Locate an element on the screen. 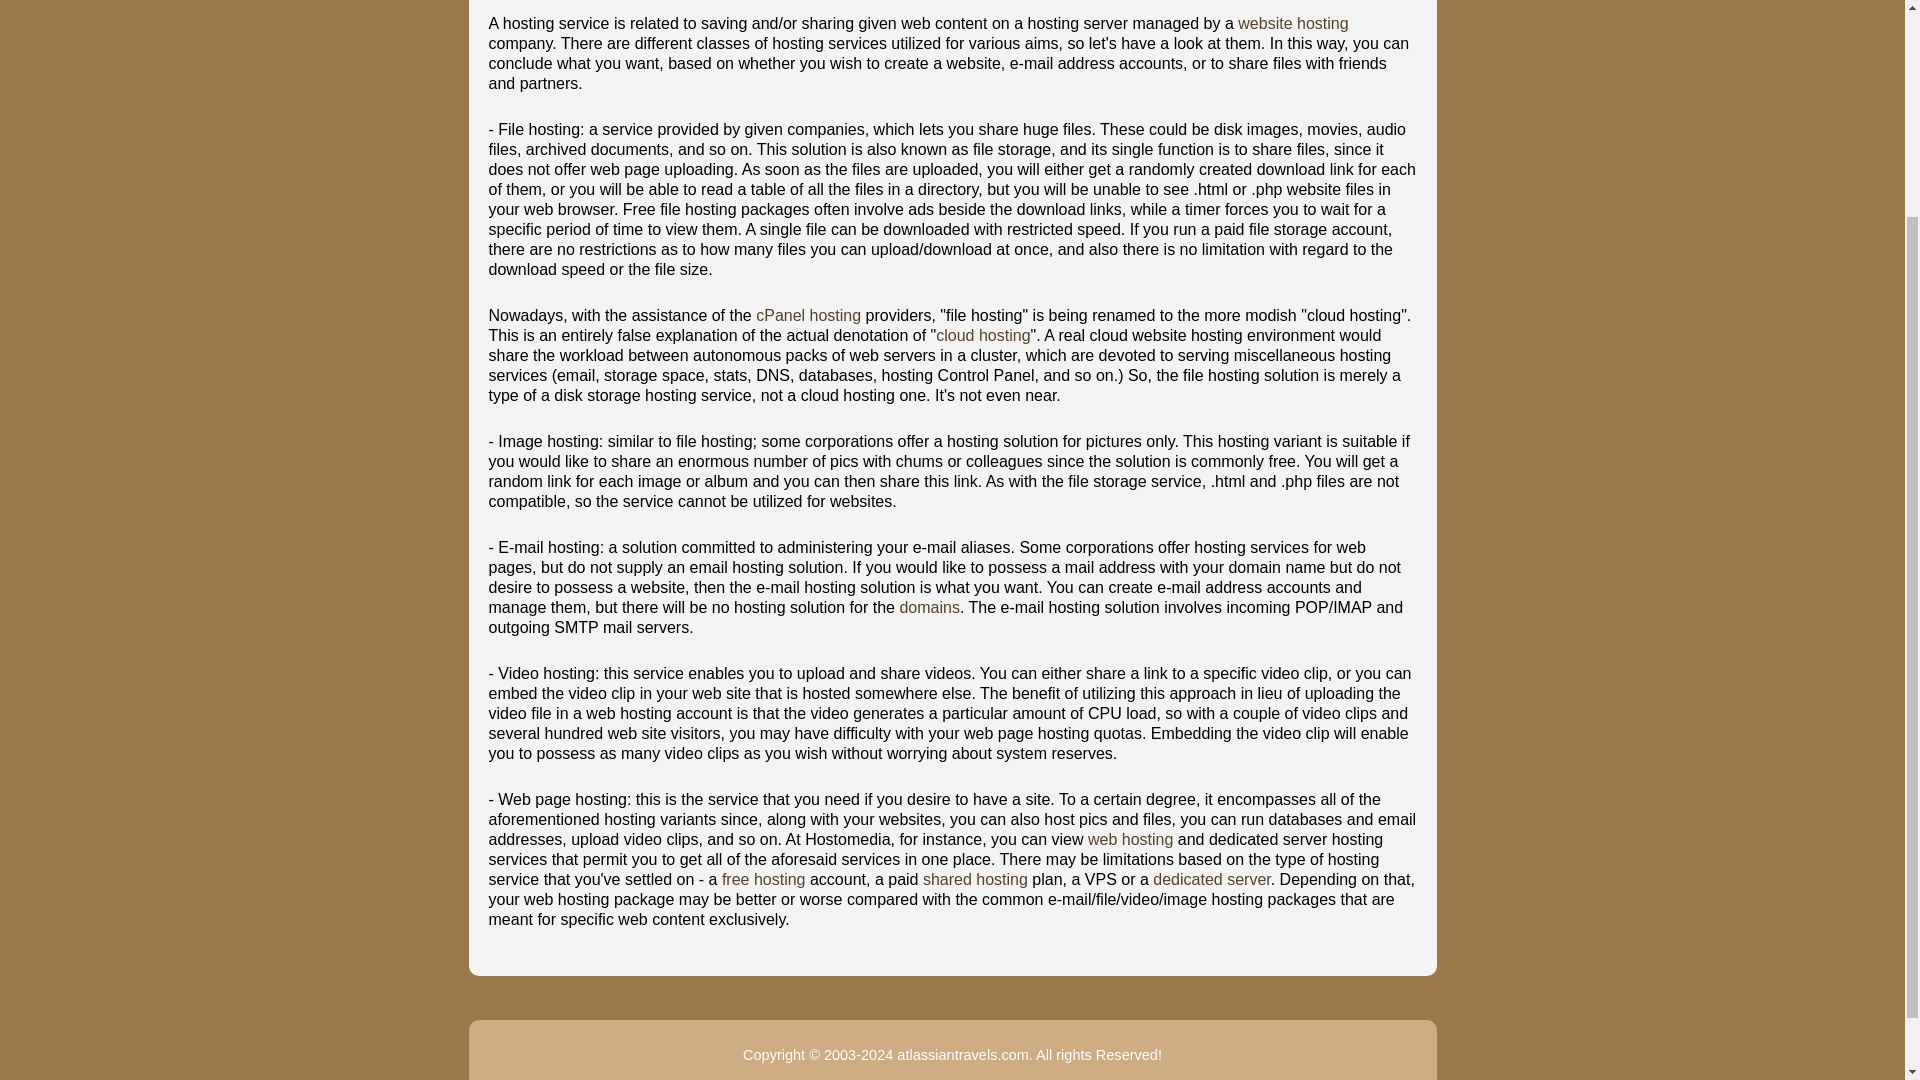 Image resolution: width=1920 pixels, height=1080 pixels. atlassiantravels.com is located at coordinates (962, 1054).